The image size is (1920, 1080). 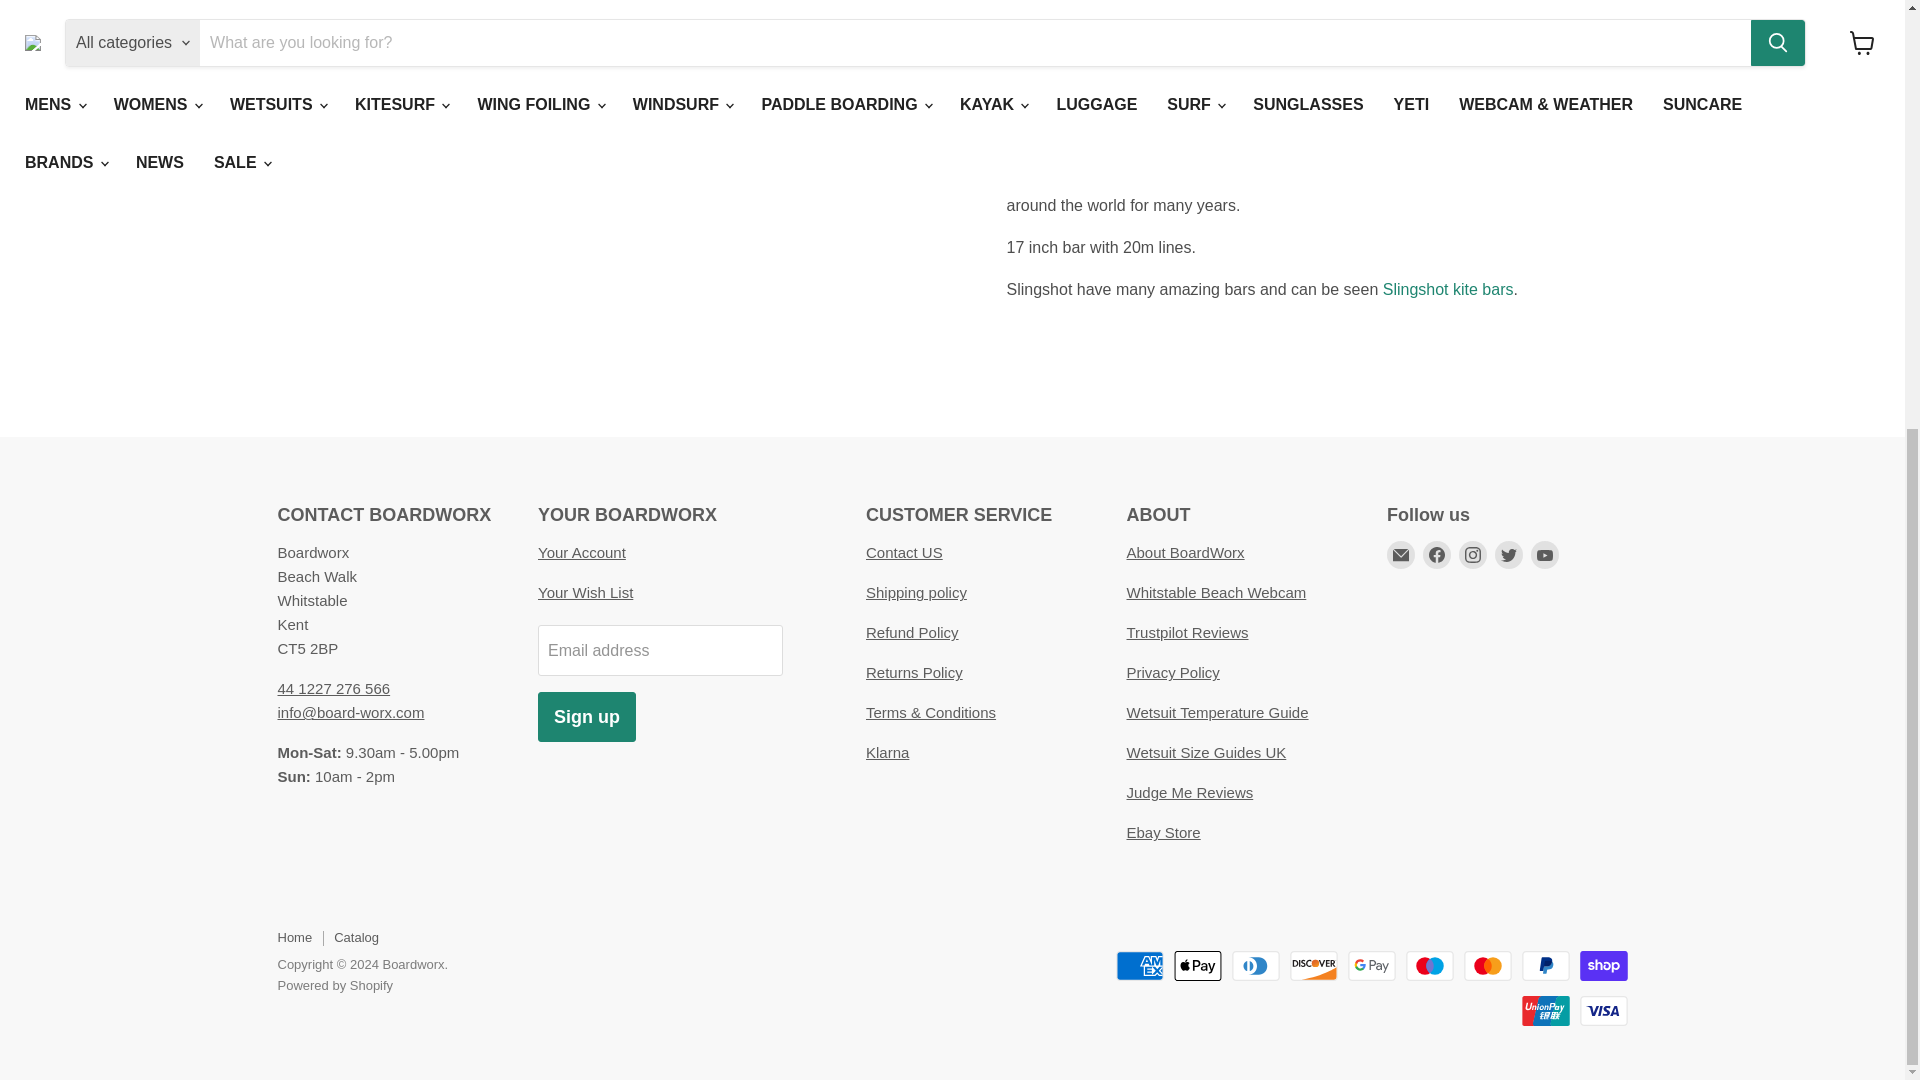 What do you see at coordinates (1184, 552) in the screenshot?
I see `About Boardworx` at bounding box center [1184, 552].